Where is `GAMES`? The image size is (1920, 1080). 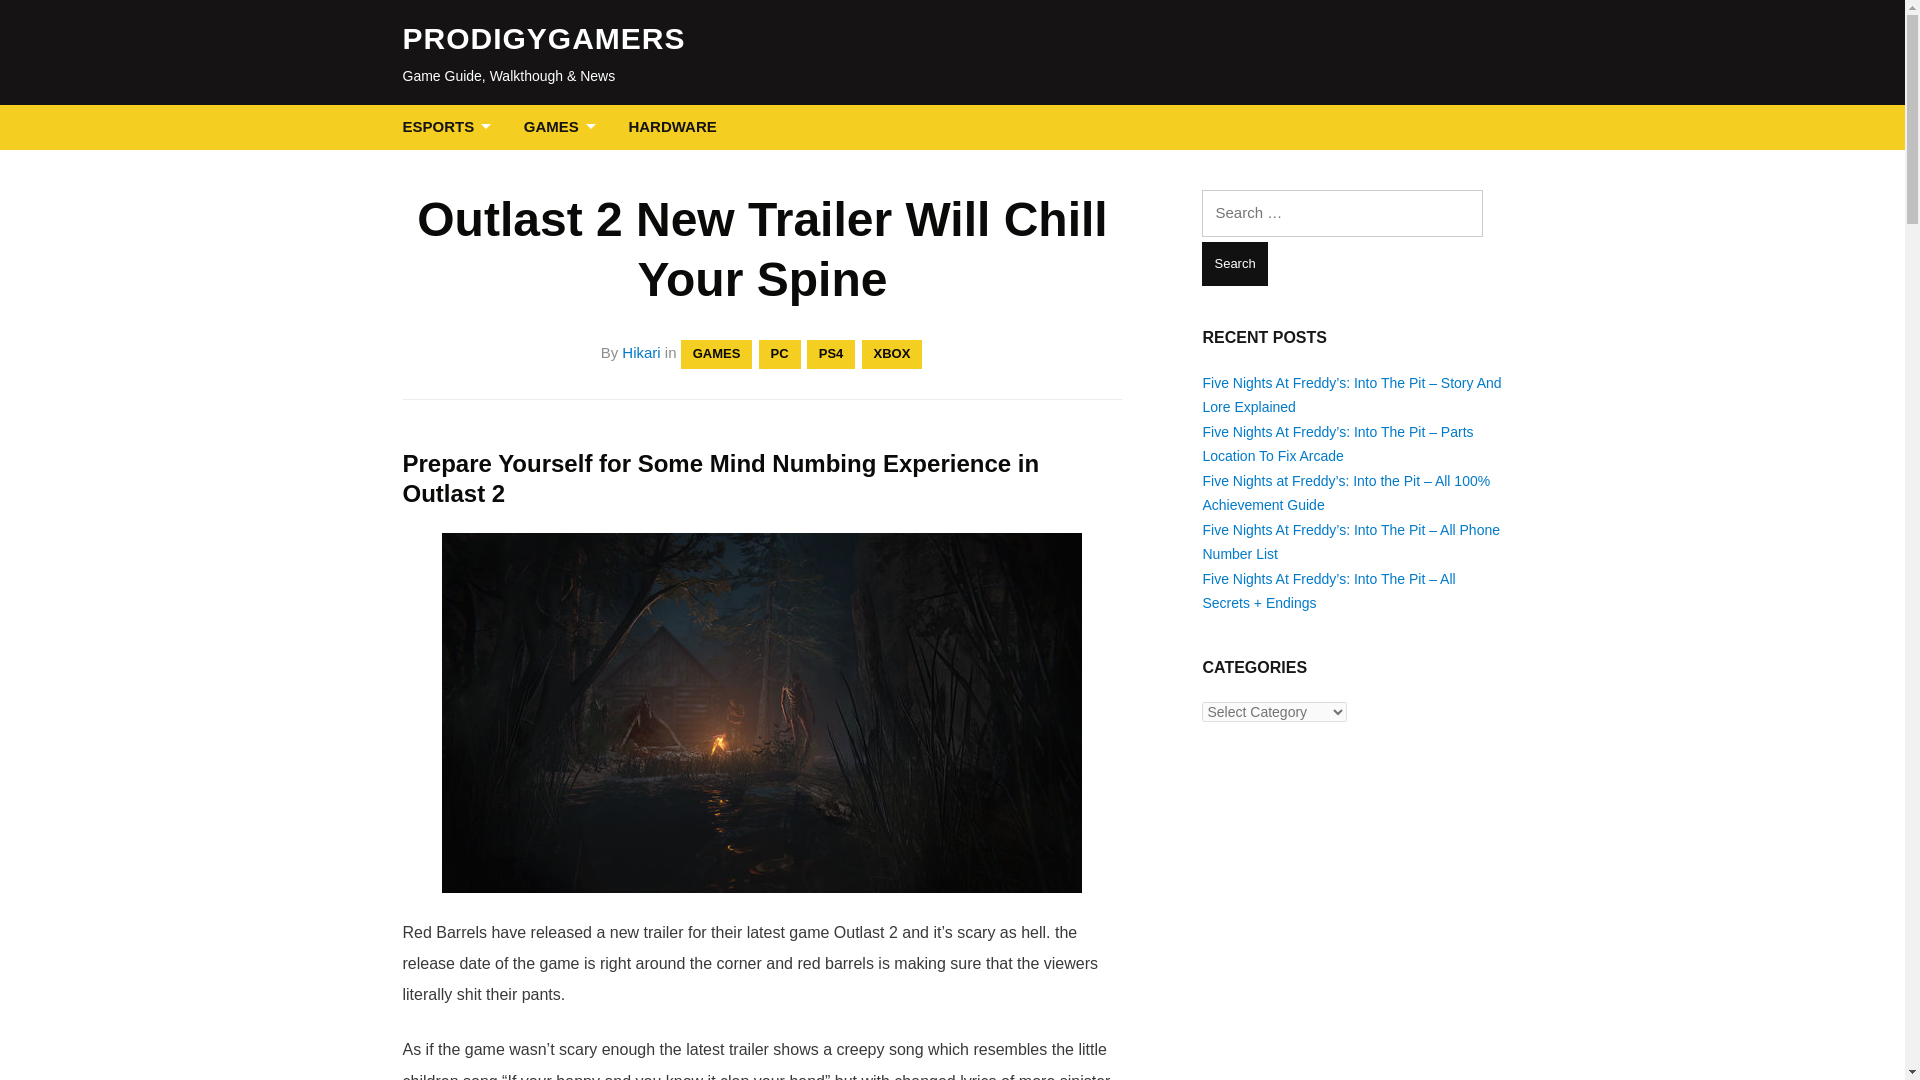 GAMES is located at coordinates (716, 354).